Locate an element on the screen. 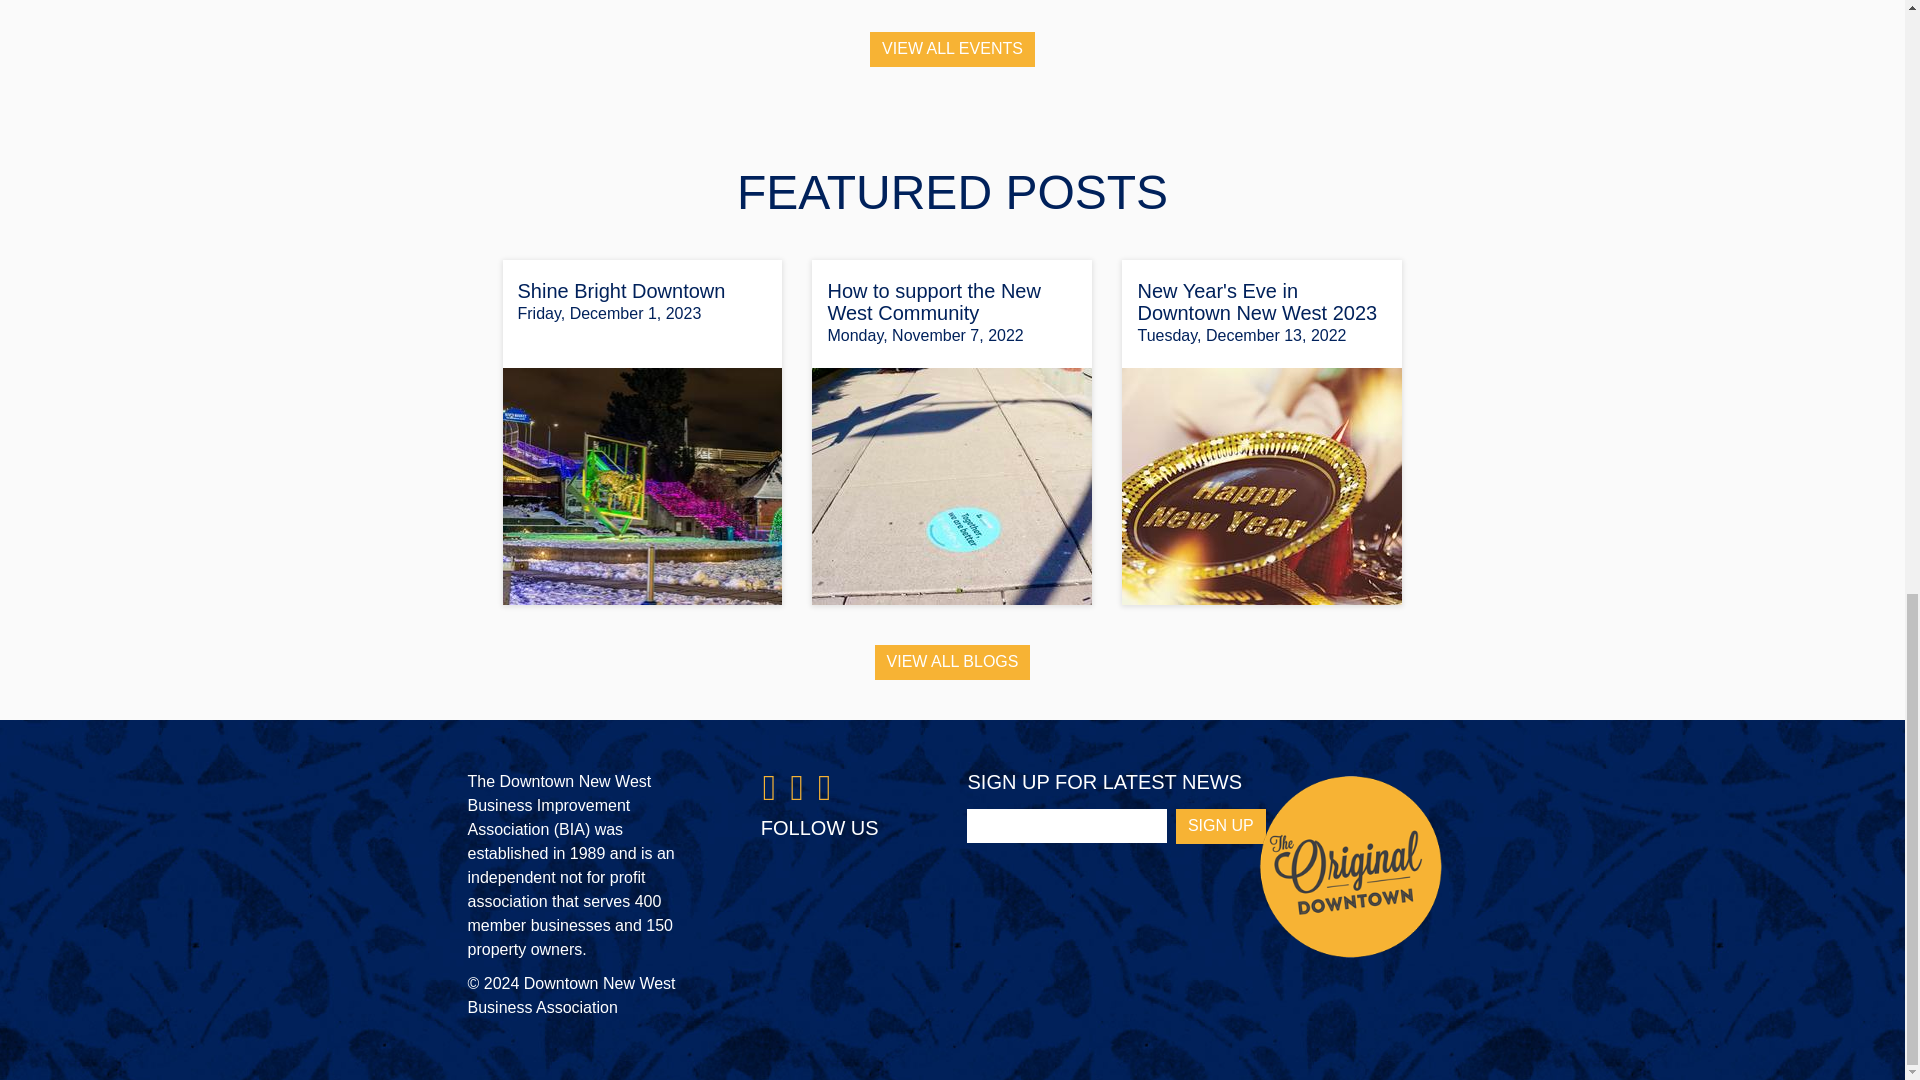 The height and width of the screenshot is (1080, 1920). champagne is located at coordinates (1261, 486).